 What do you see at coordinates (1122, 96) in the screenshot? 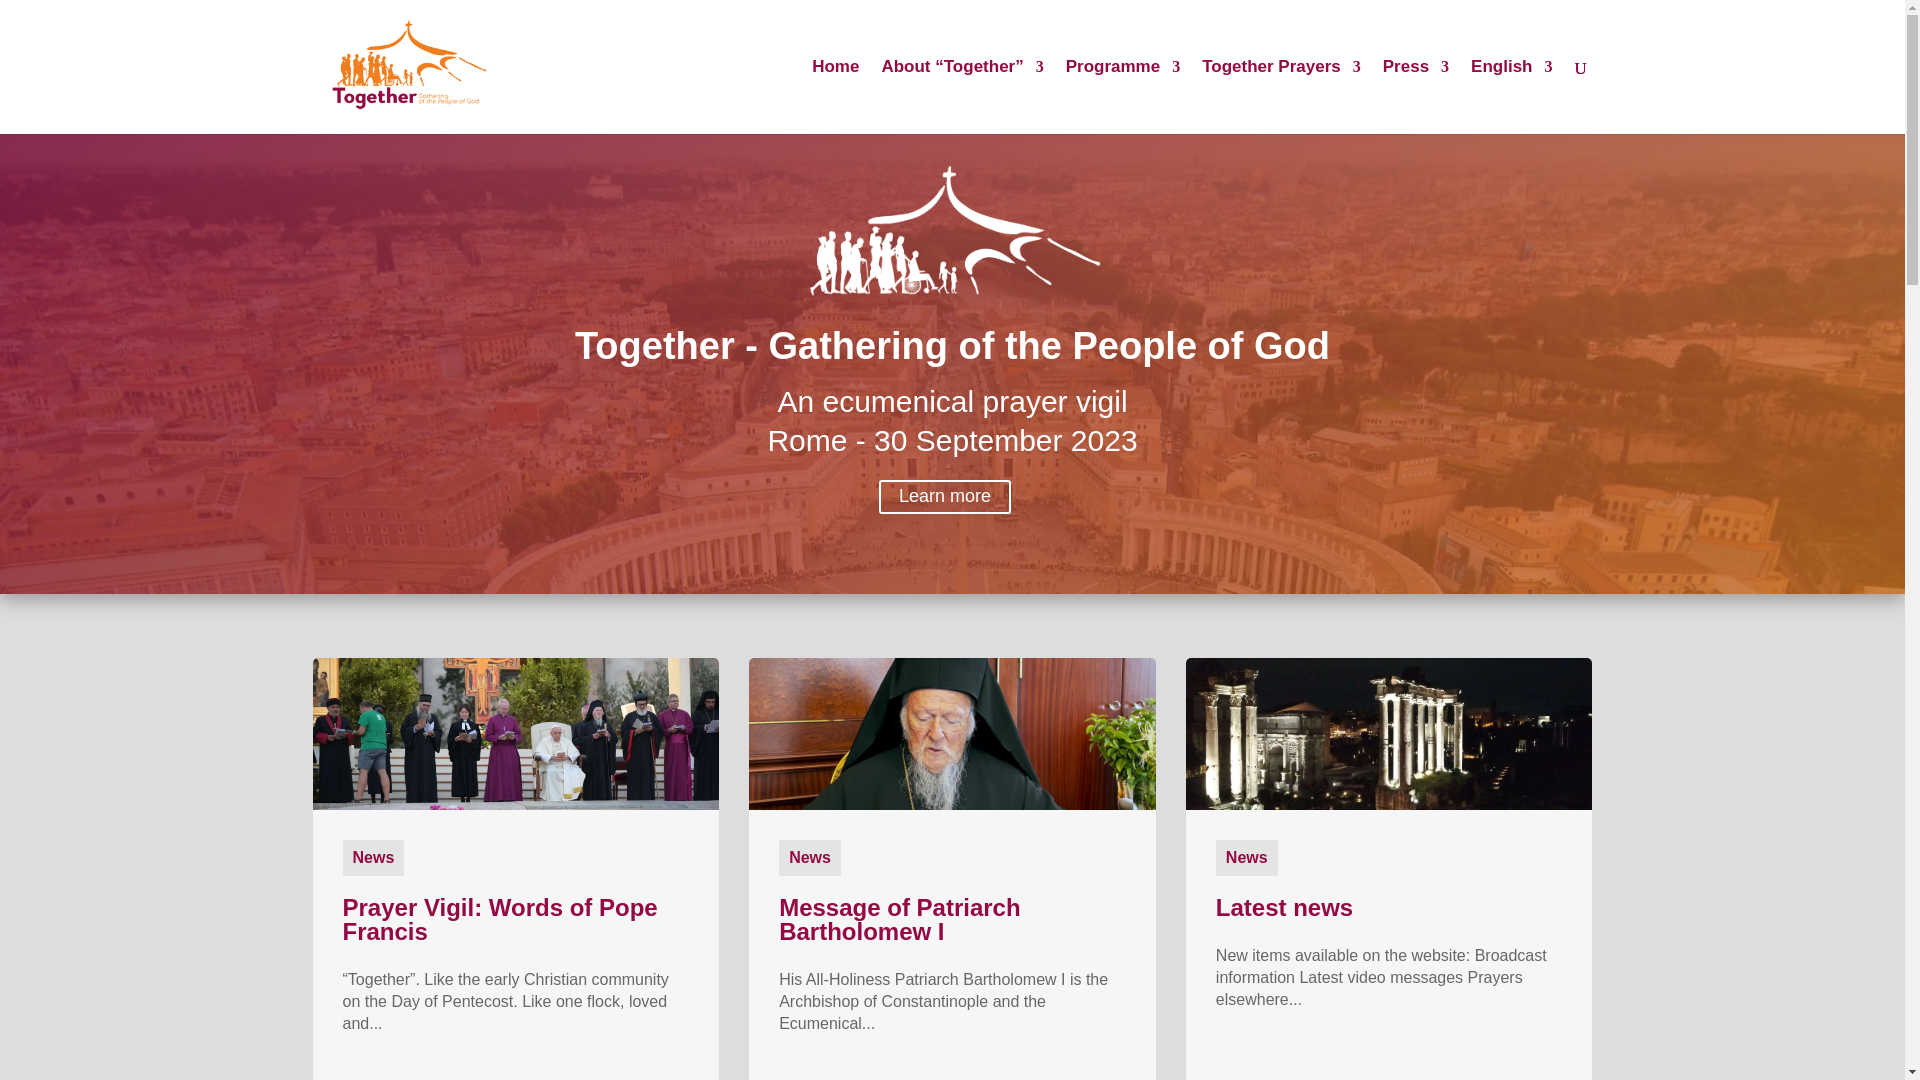
I see `Programme` at bounding box center [1122, 96].